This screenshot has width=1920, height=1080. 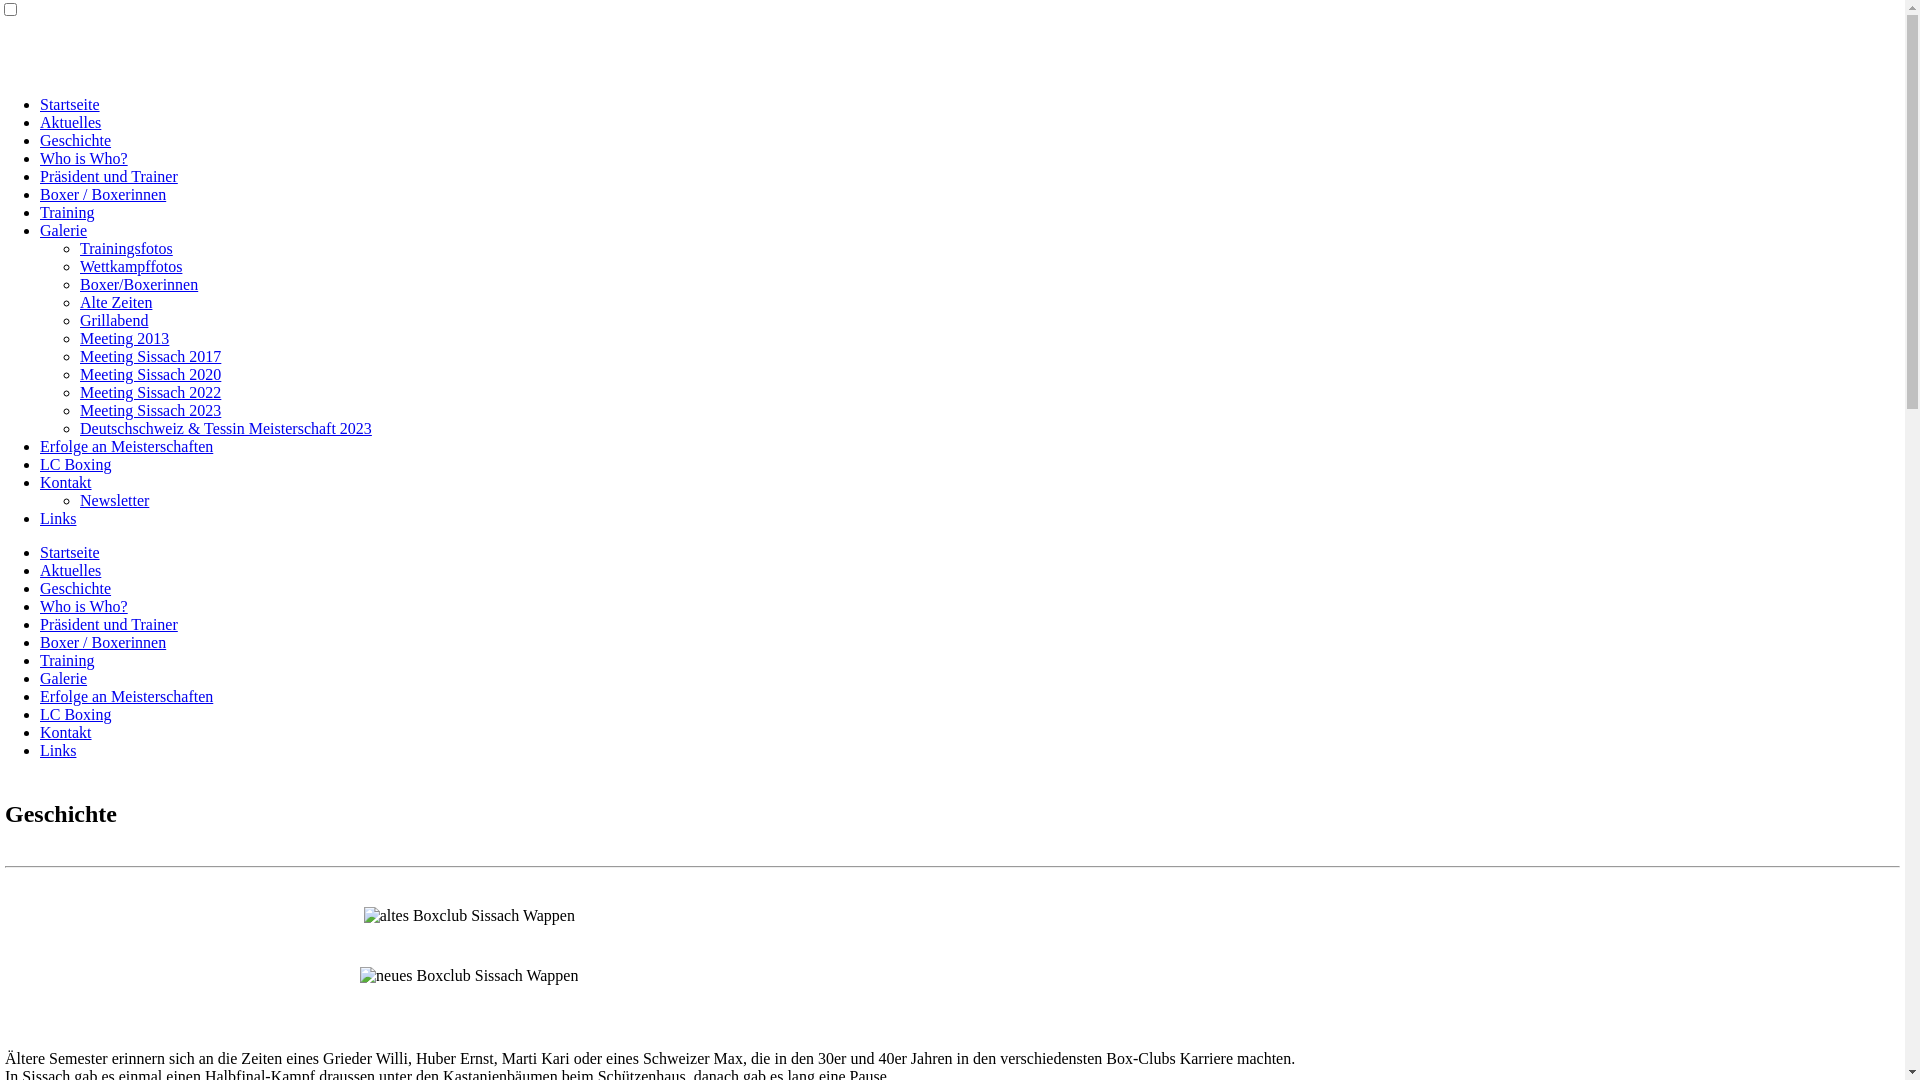 What do you see at coordinates (64, 230) in the screenshot?
I see `Galerie` at bounding box center [64, 230].